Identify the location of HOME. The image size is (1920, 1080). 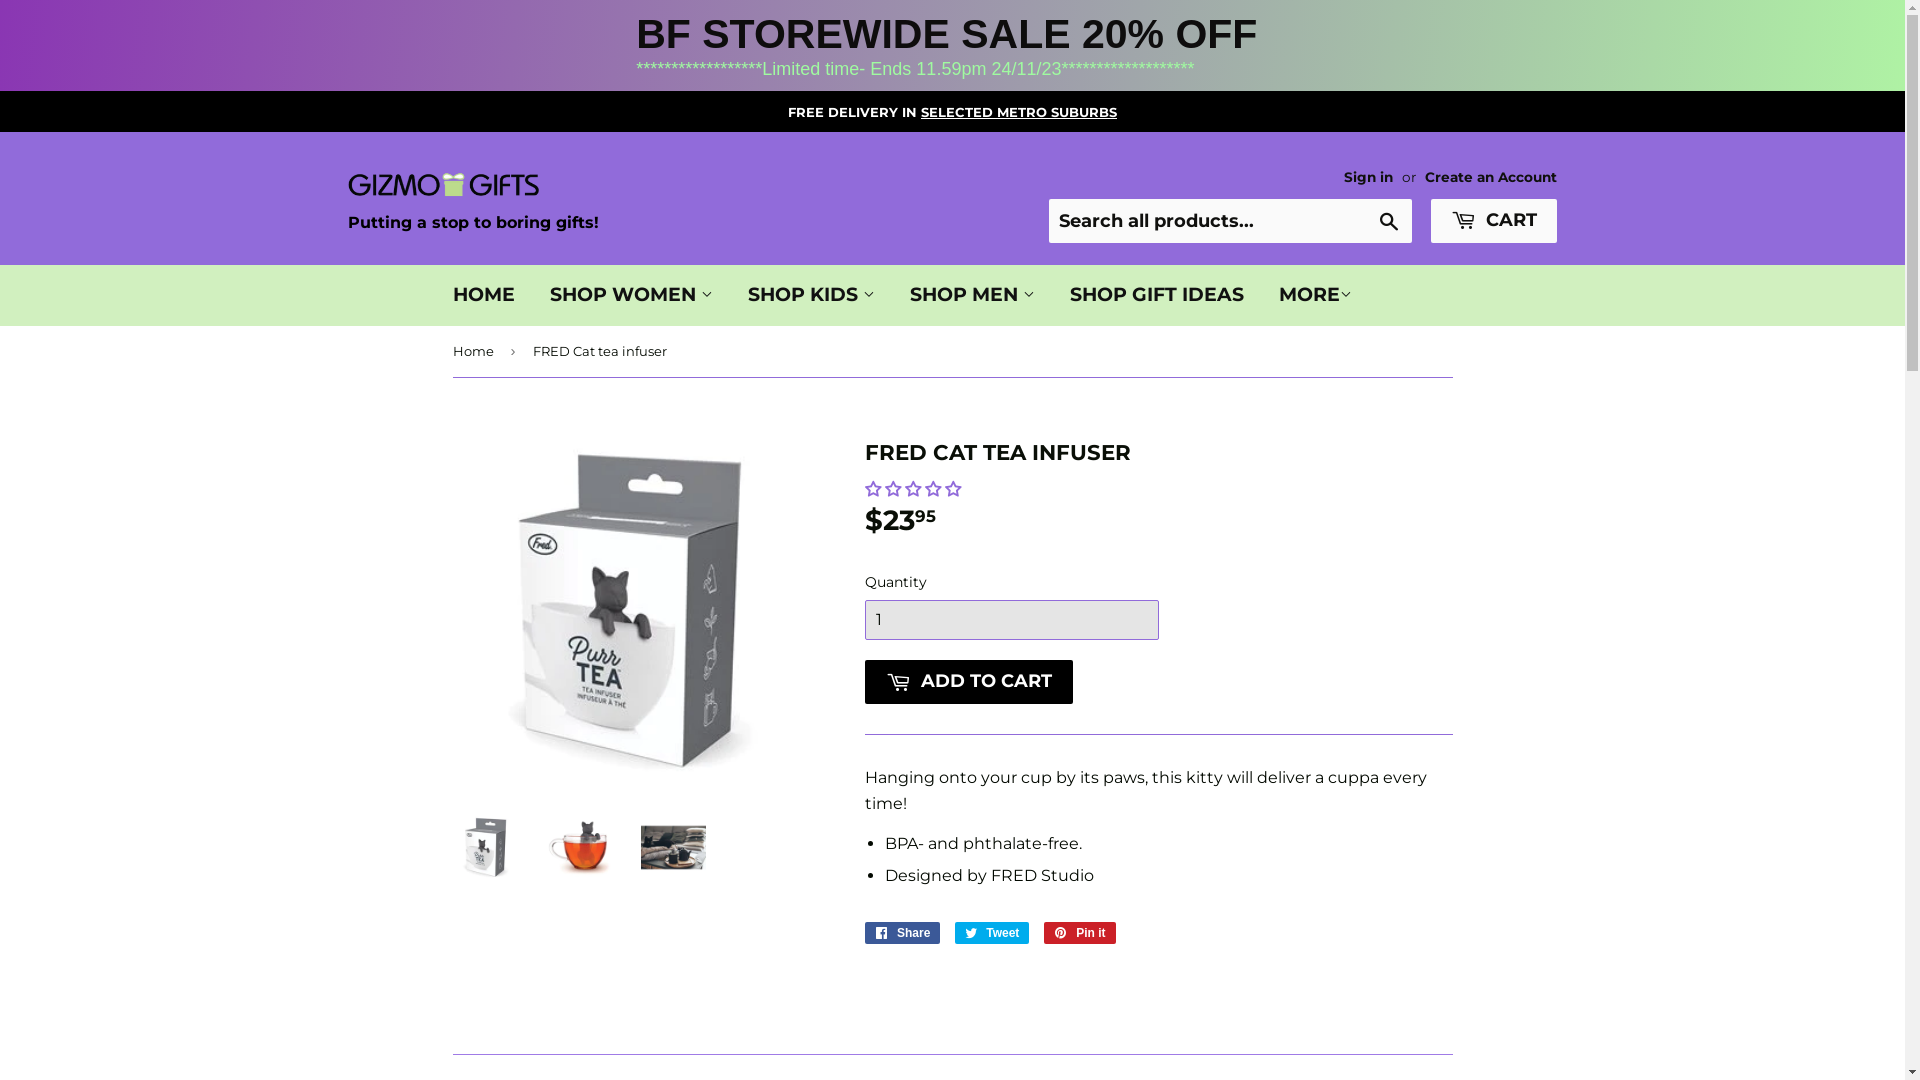
(484, 295).